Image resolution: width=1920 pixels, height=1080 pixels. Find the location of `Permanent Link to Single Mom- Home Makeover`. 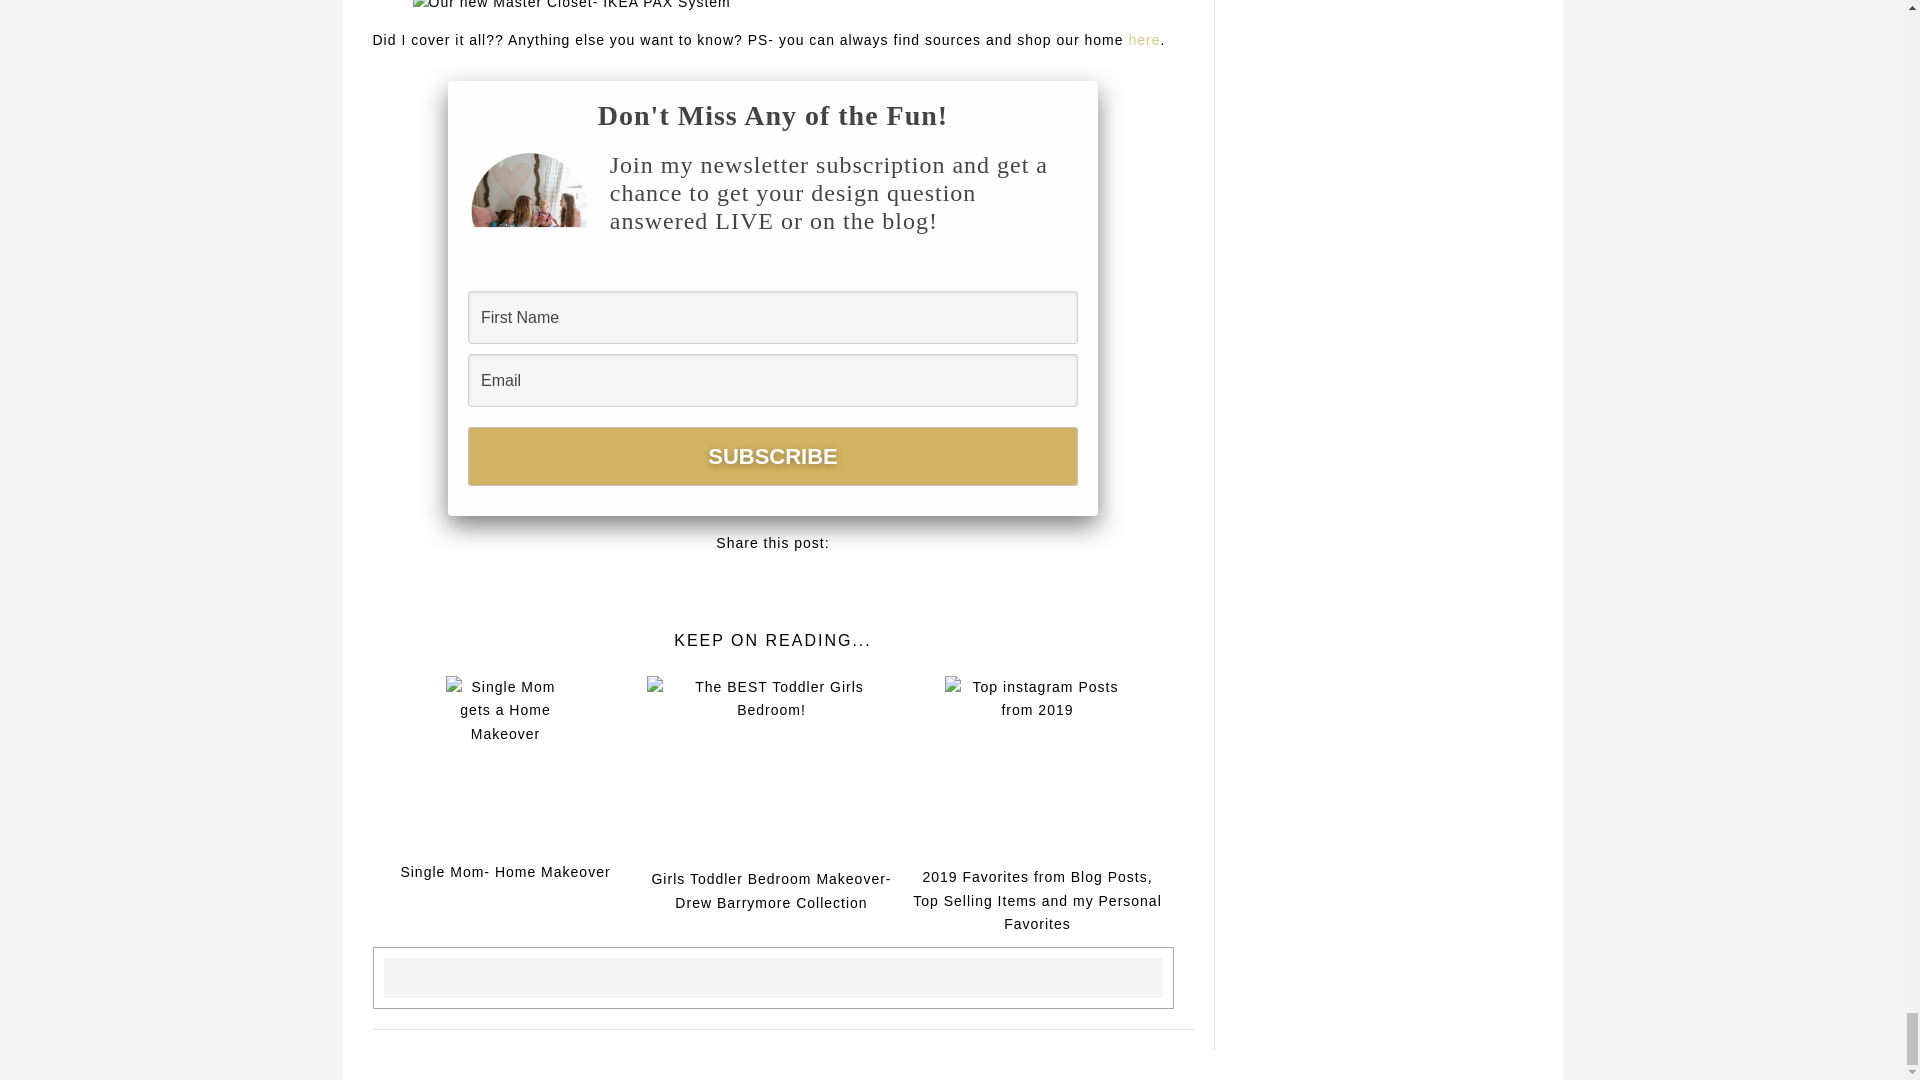

Permanent Link to Single Mom- Home Makeover is located at coordinates (506, 775).